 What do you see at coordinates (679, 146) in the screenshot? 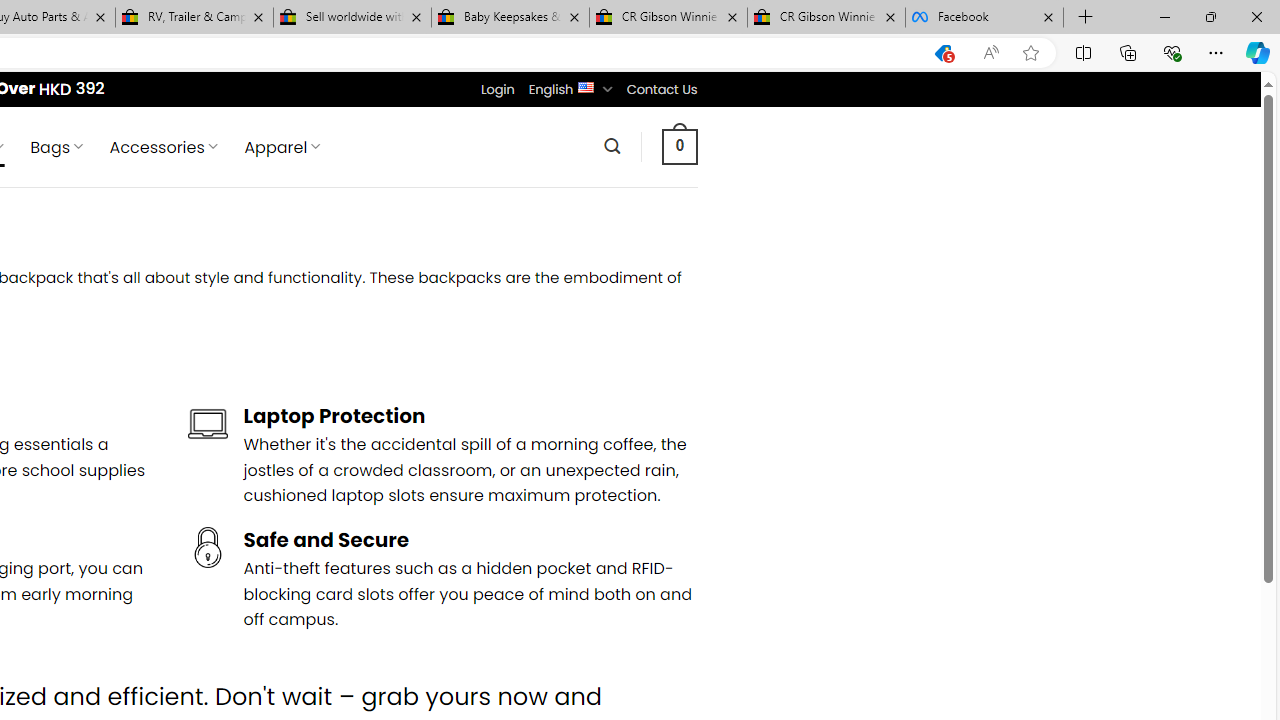
I see ` 0 ` at bounding box center [679, 146].